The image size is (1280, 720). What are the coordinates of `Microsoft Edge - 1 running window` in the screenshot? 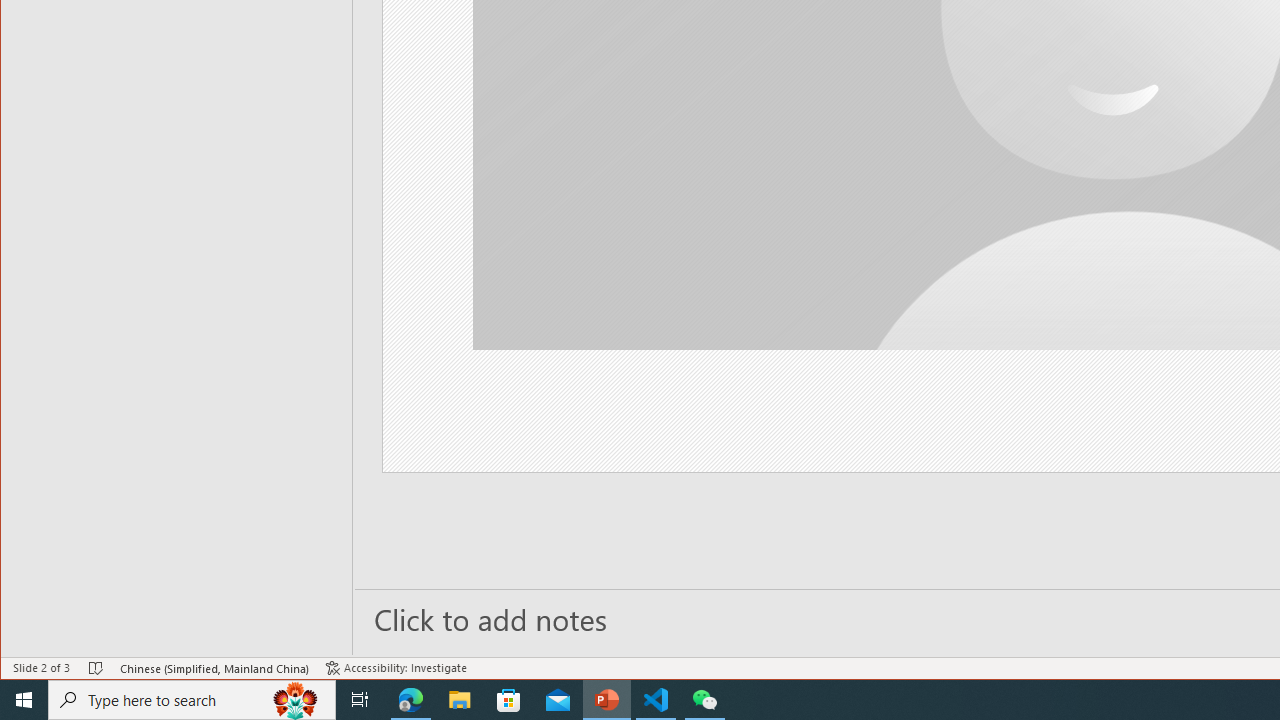 It's located at (411, 700).